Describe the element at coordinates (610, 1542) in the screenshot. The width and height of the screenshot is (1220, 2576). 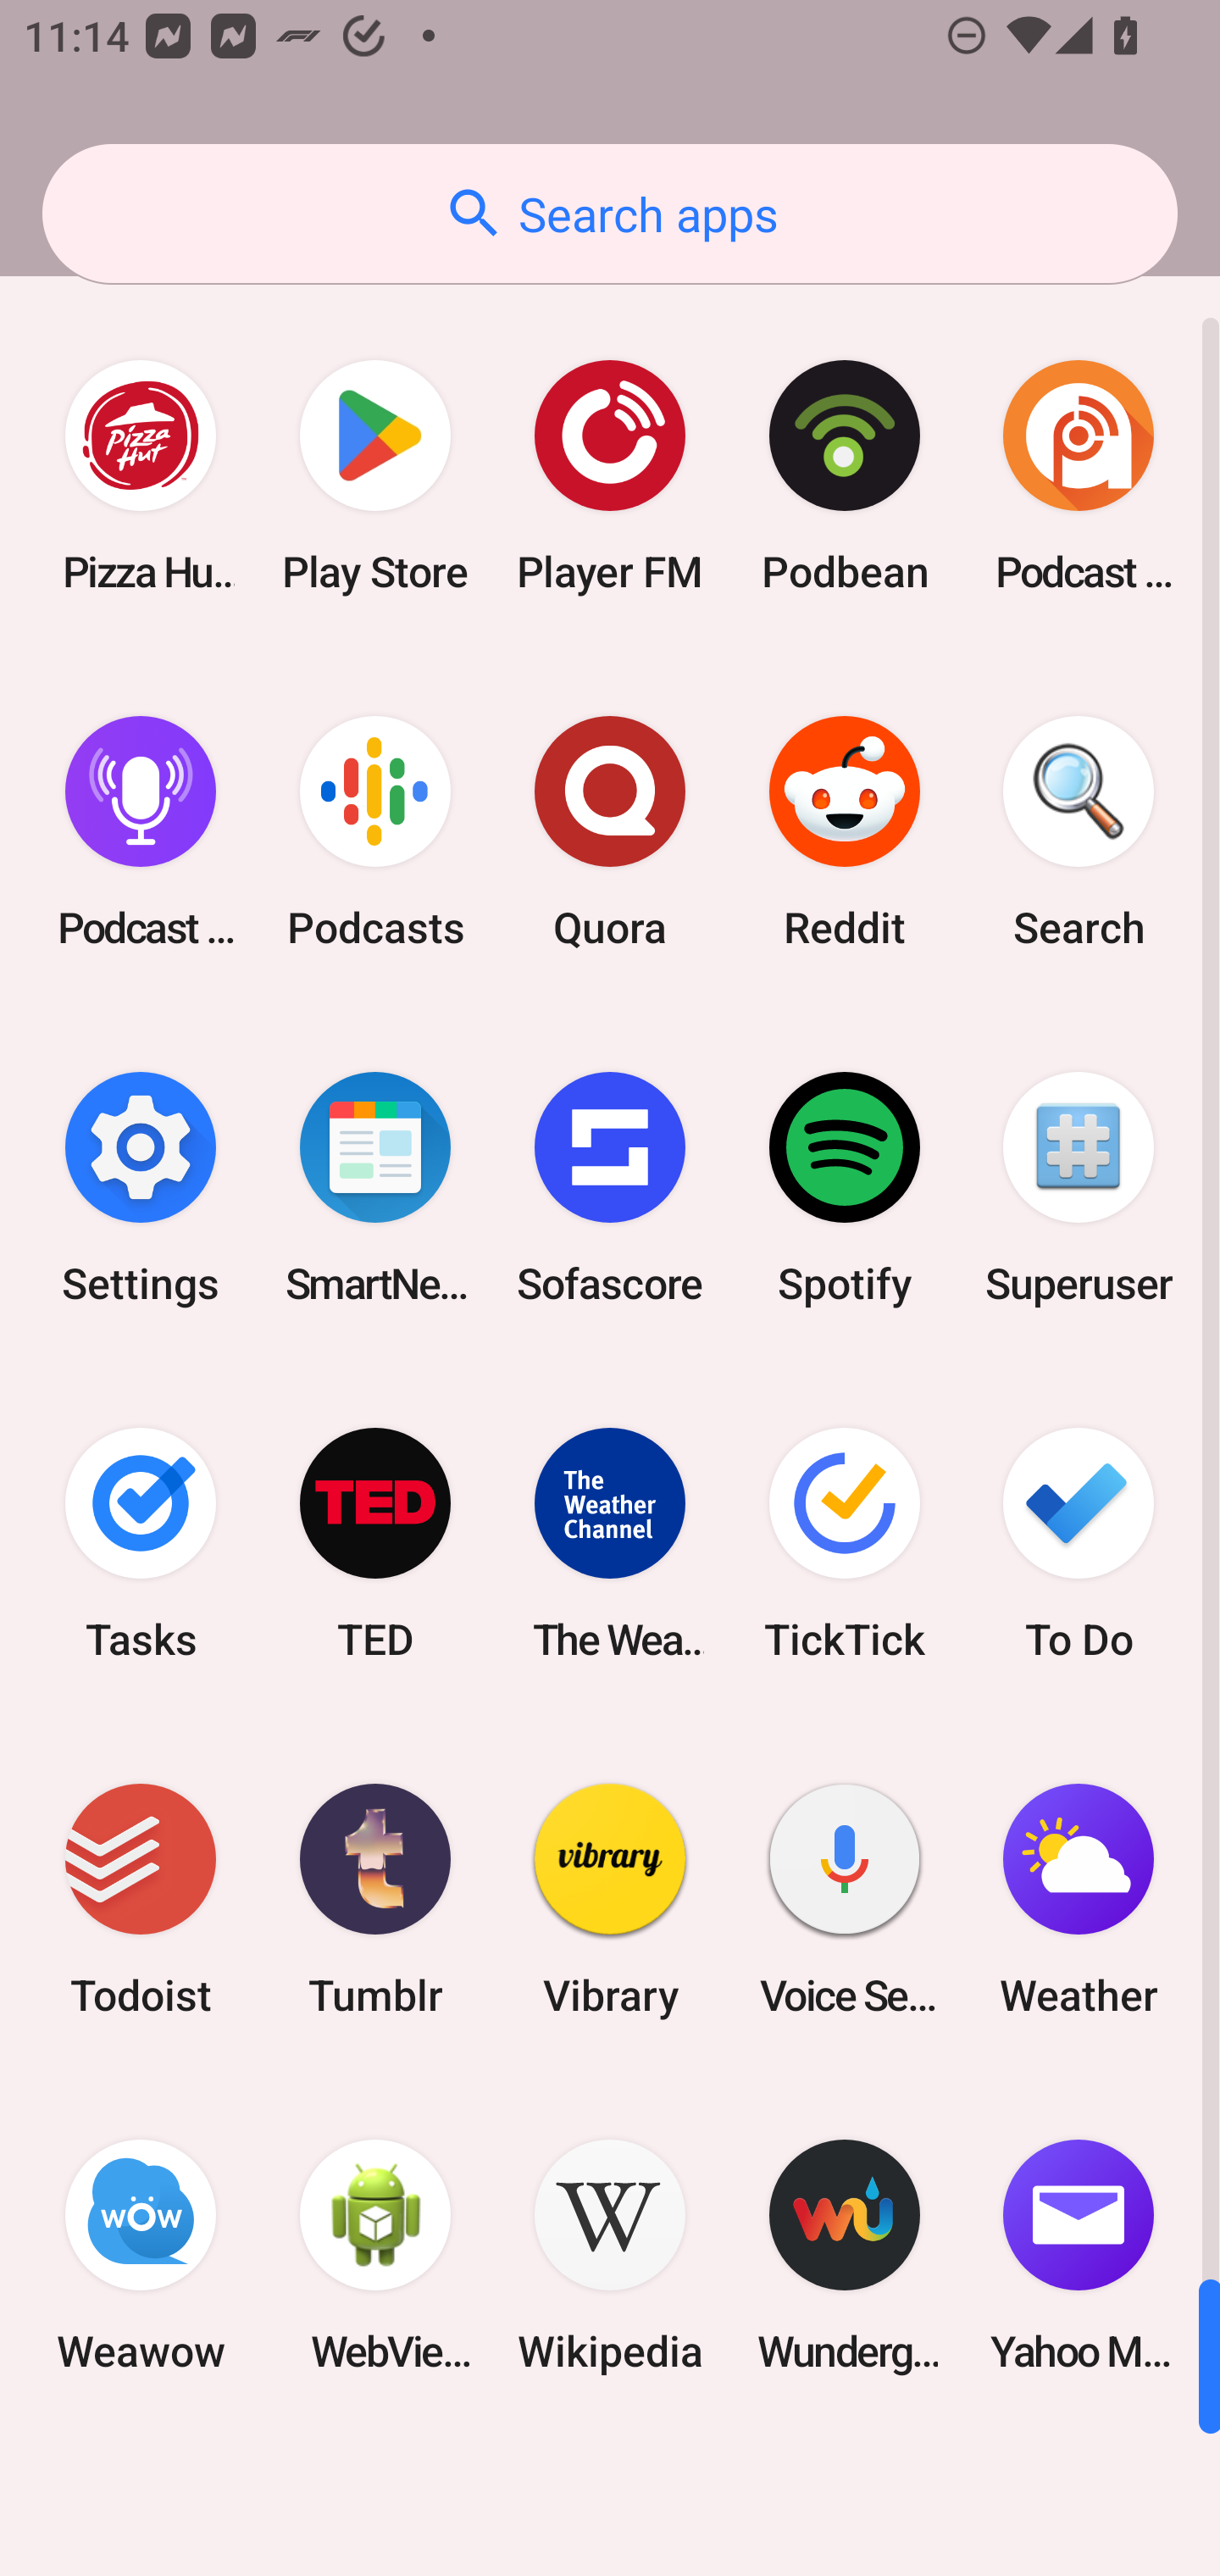
I see `The Weather Channel` at that location.